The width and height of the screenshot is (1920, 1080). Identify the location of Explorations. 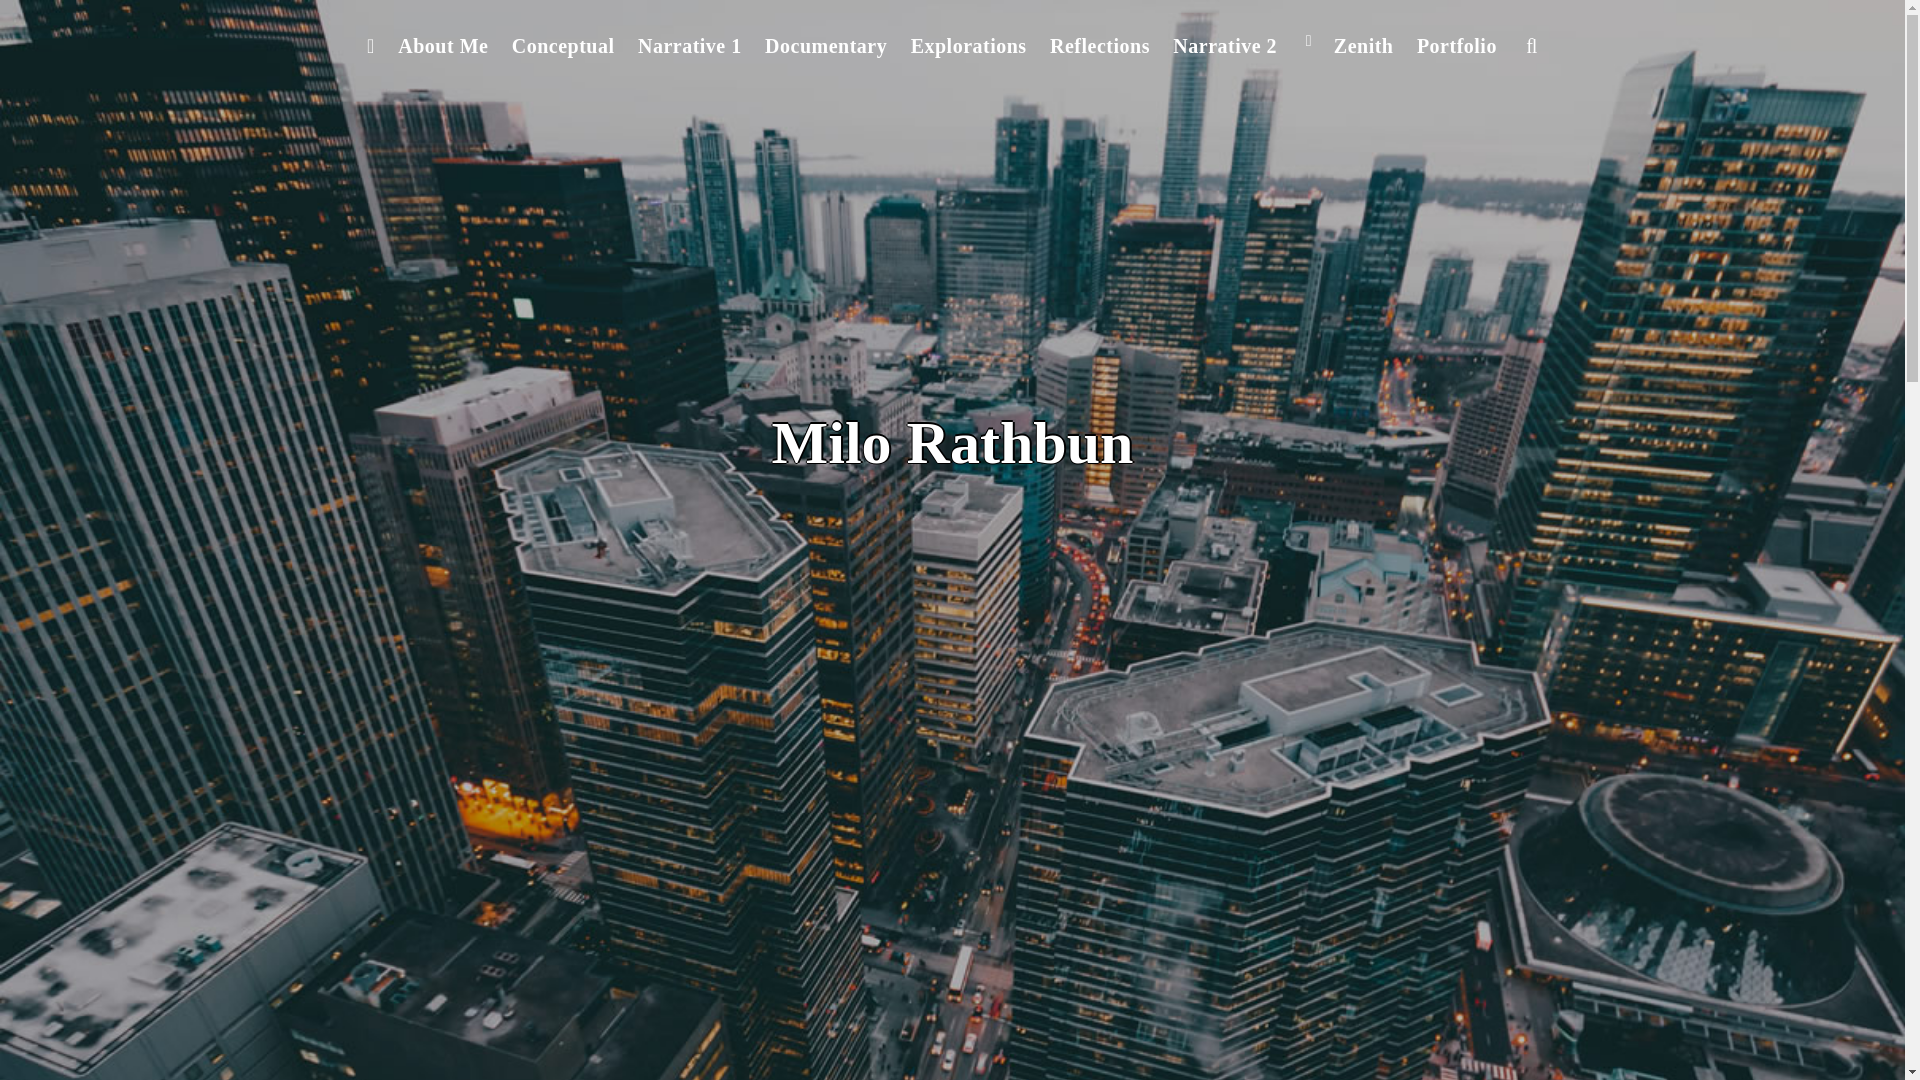
(968, 46).